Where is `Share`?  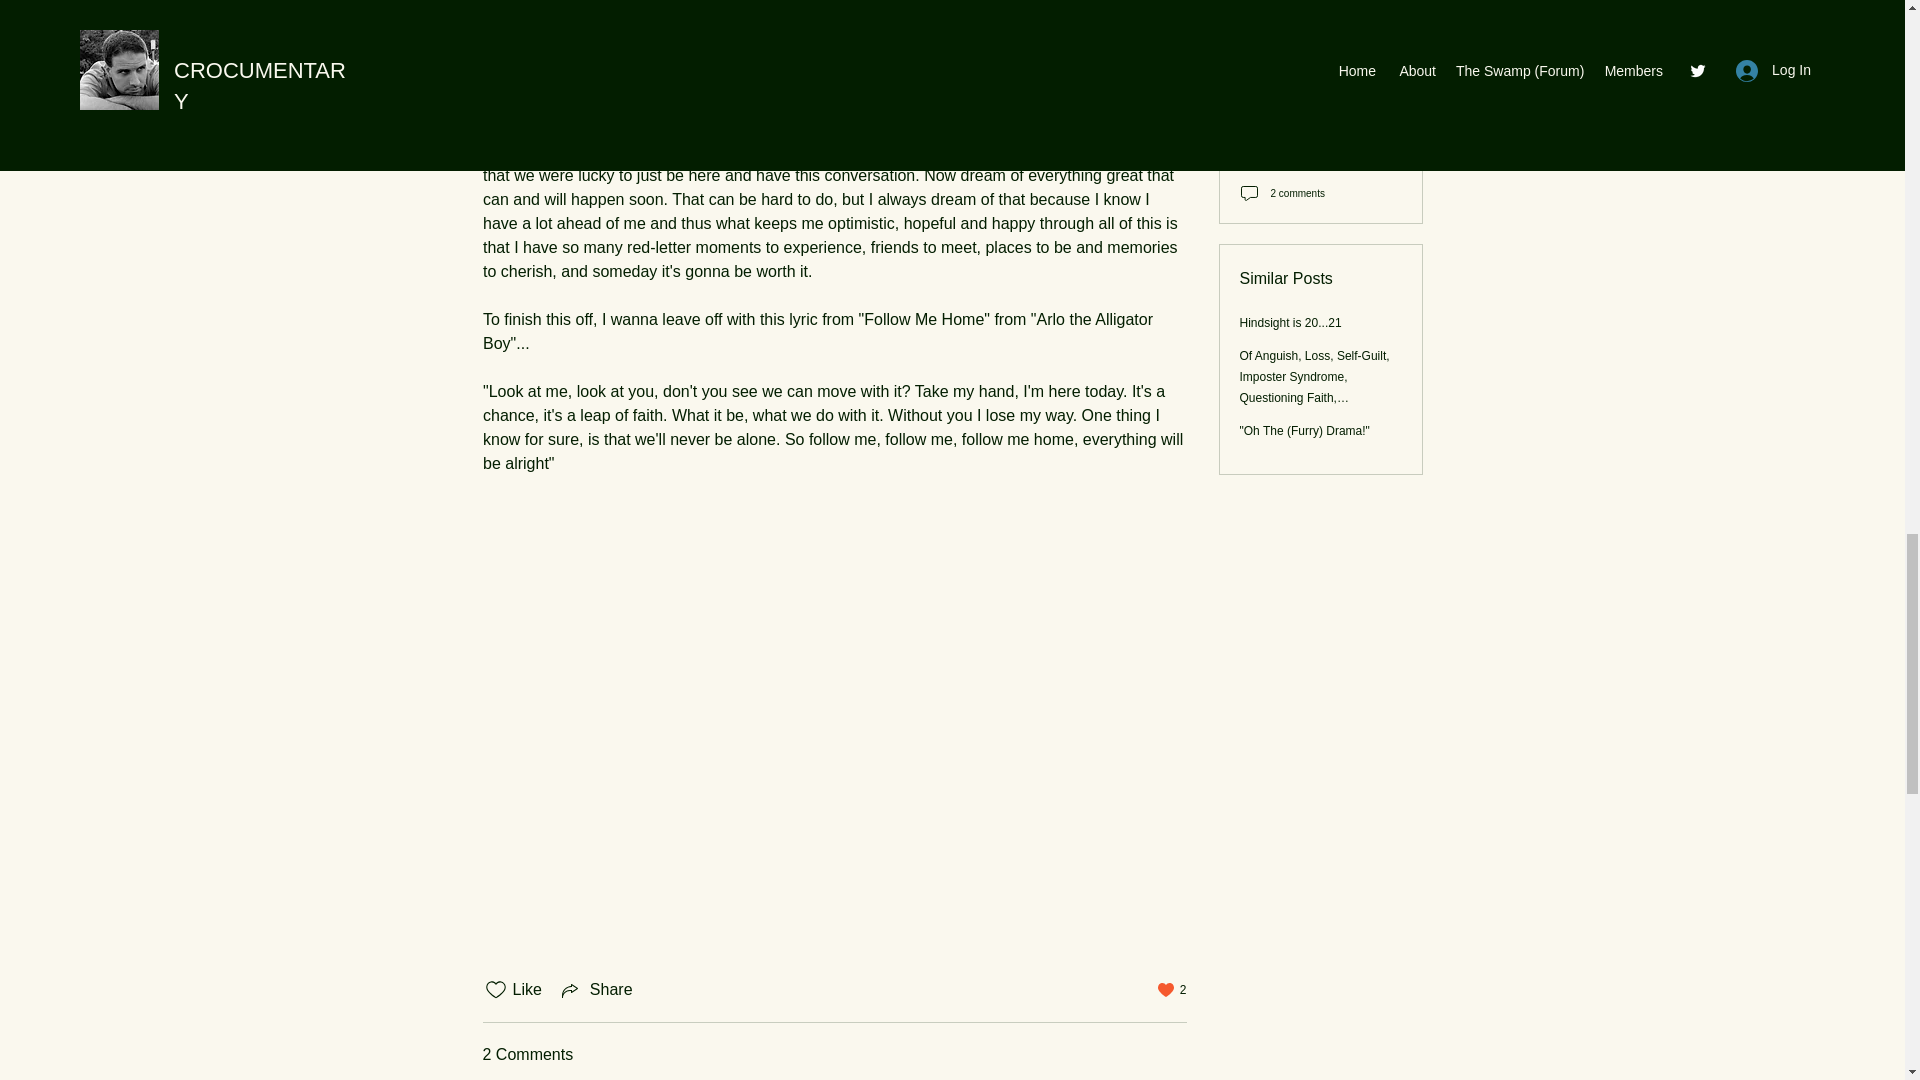 Share is located at coordinates (596, 990).